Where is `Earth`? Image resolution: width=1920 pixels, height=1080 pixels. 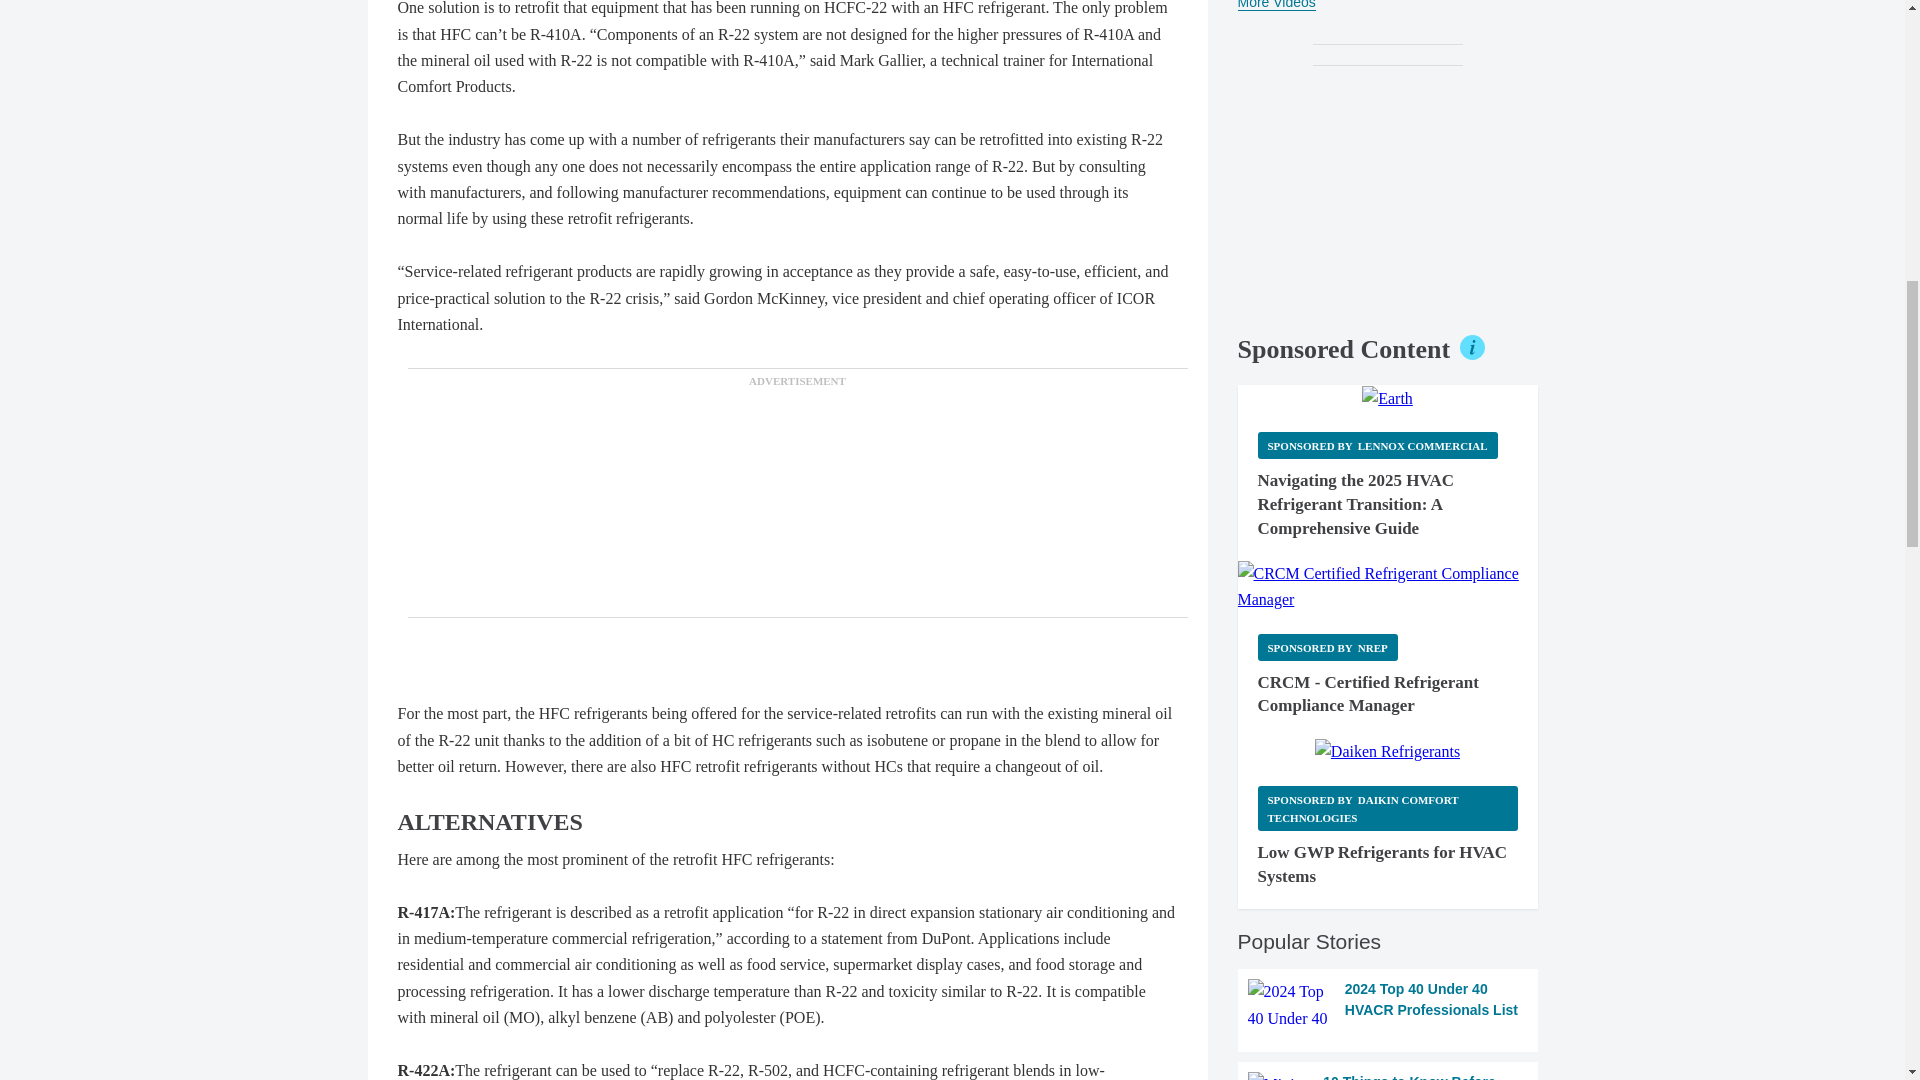
Earth is located at coordinates (1387, 398).